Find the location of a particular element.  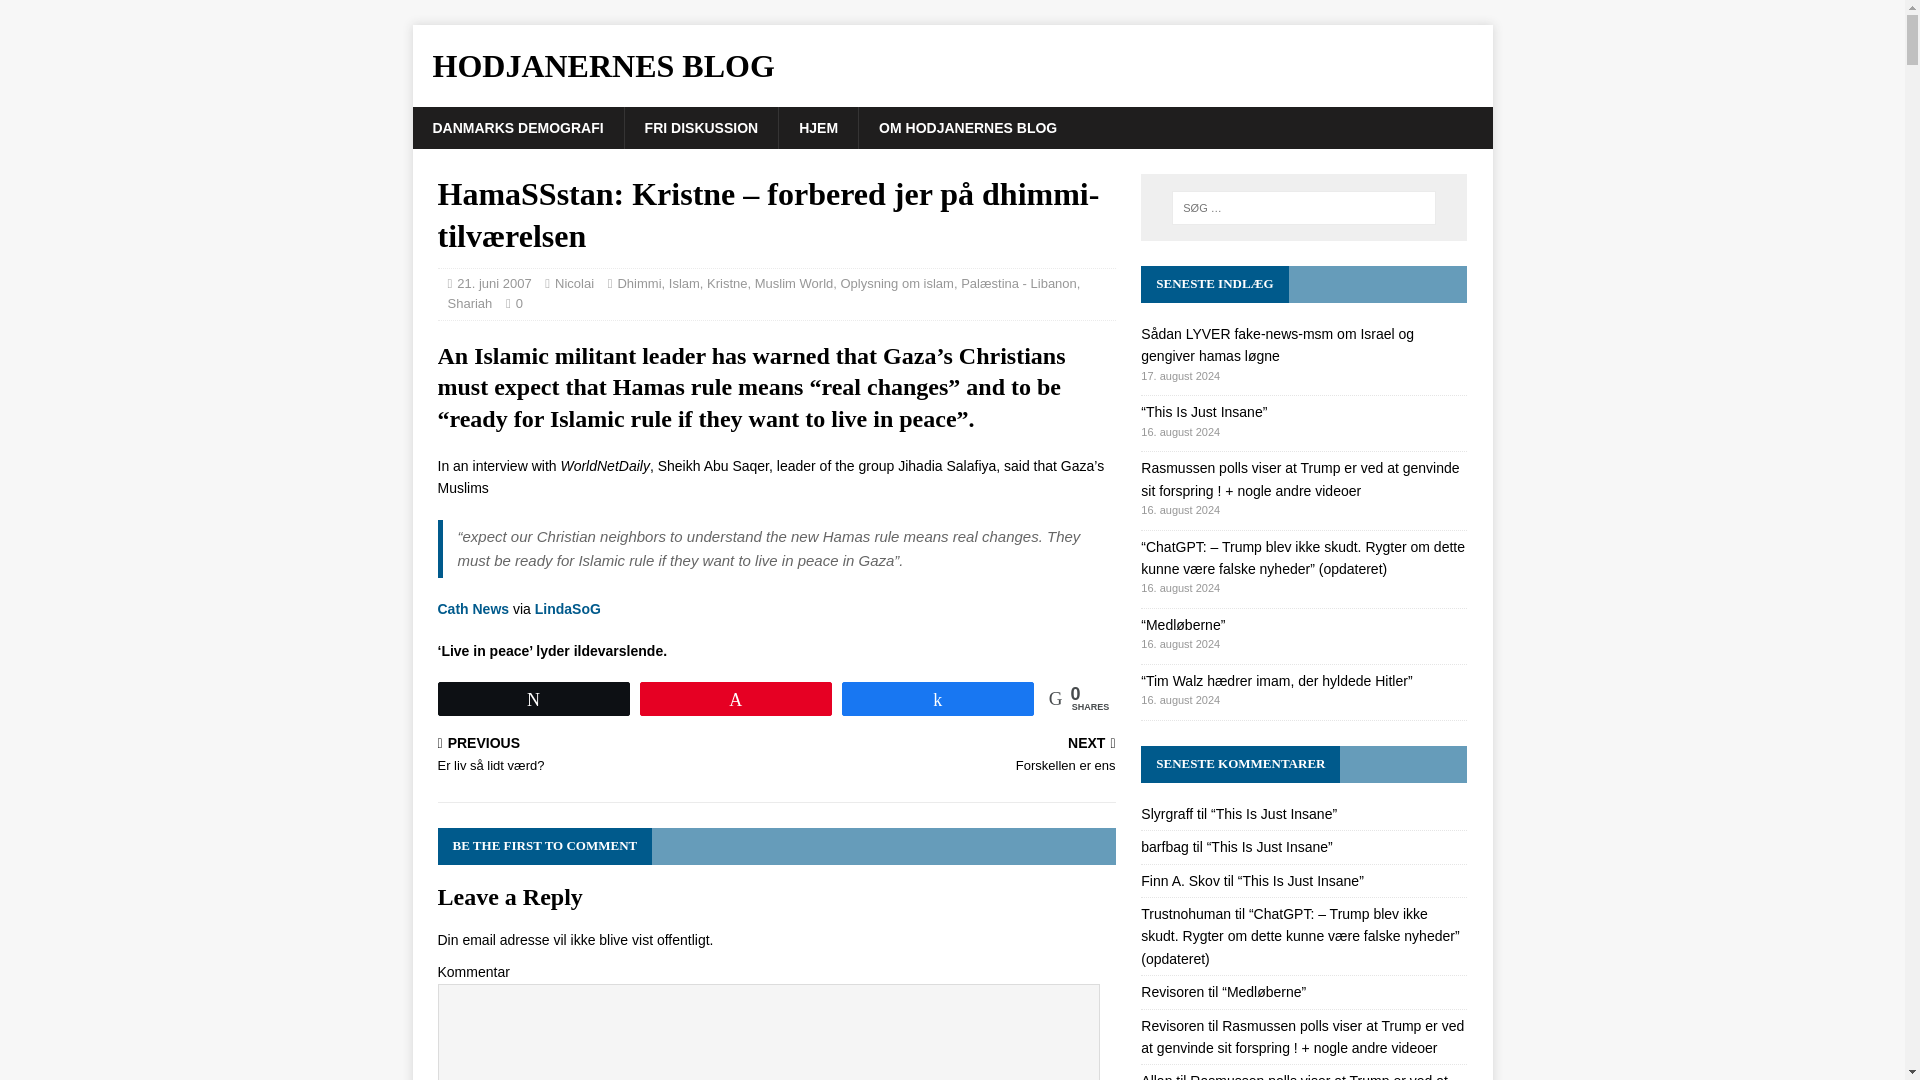

DANMARKS DEMOGRAFI is located at coordinates (474, 608).